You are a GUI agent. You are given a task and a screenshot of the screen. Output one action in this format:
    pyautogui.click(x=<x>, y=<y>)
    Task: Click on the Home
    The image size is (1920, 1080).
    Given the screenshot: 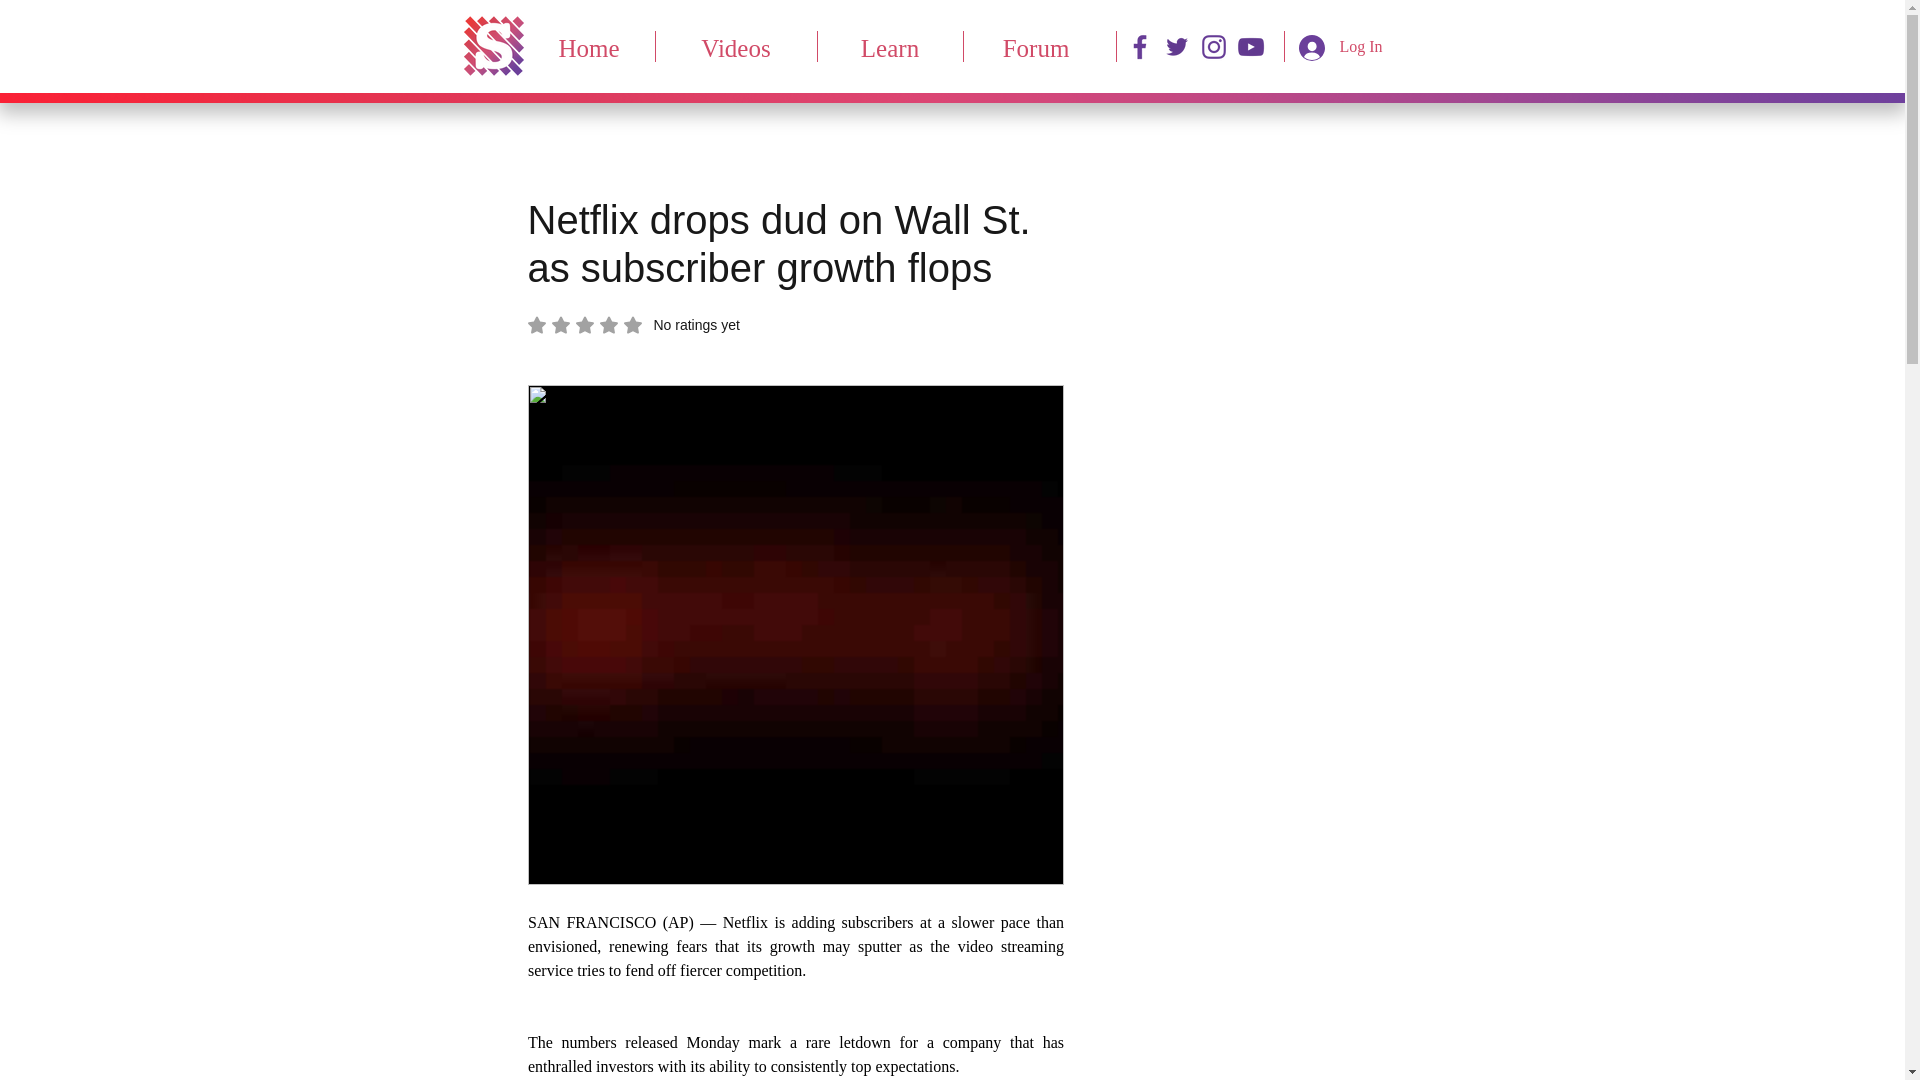 What is the action you would take?
    pyautogui.click(x=634, y=324)
    